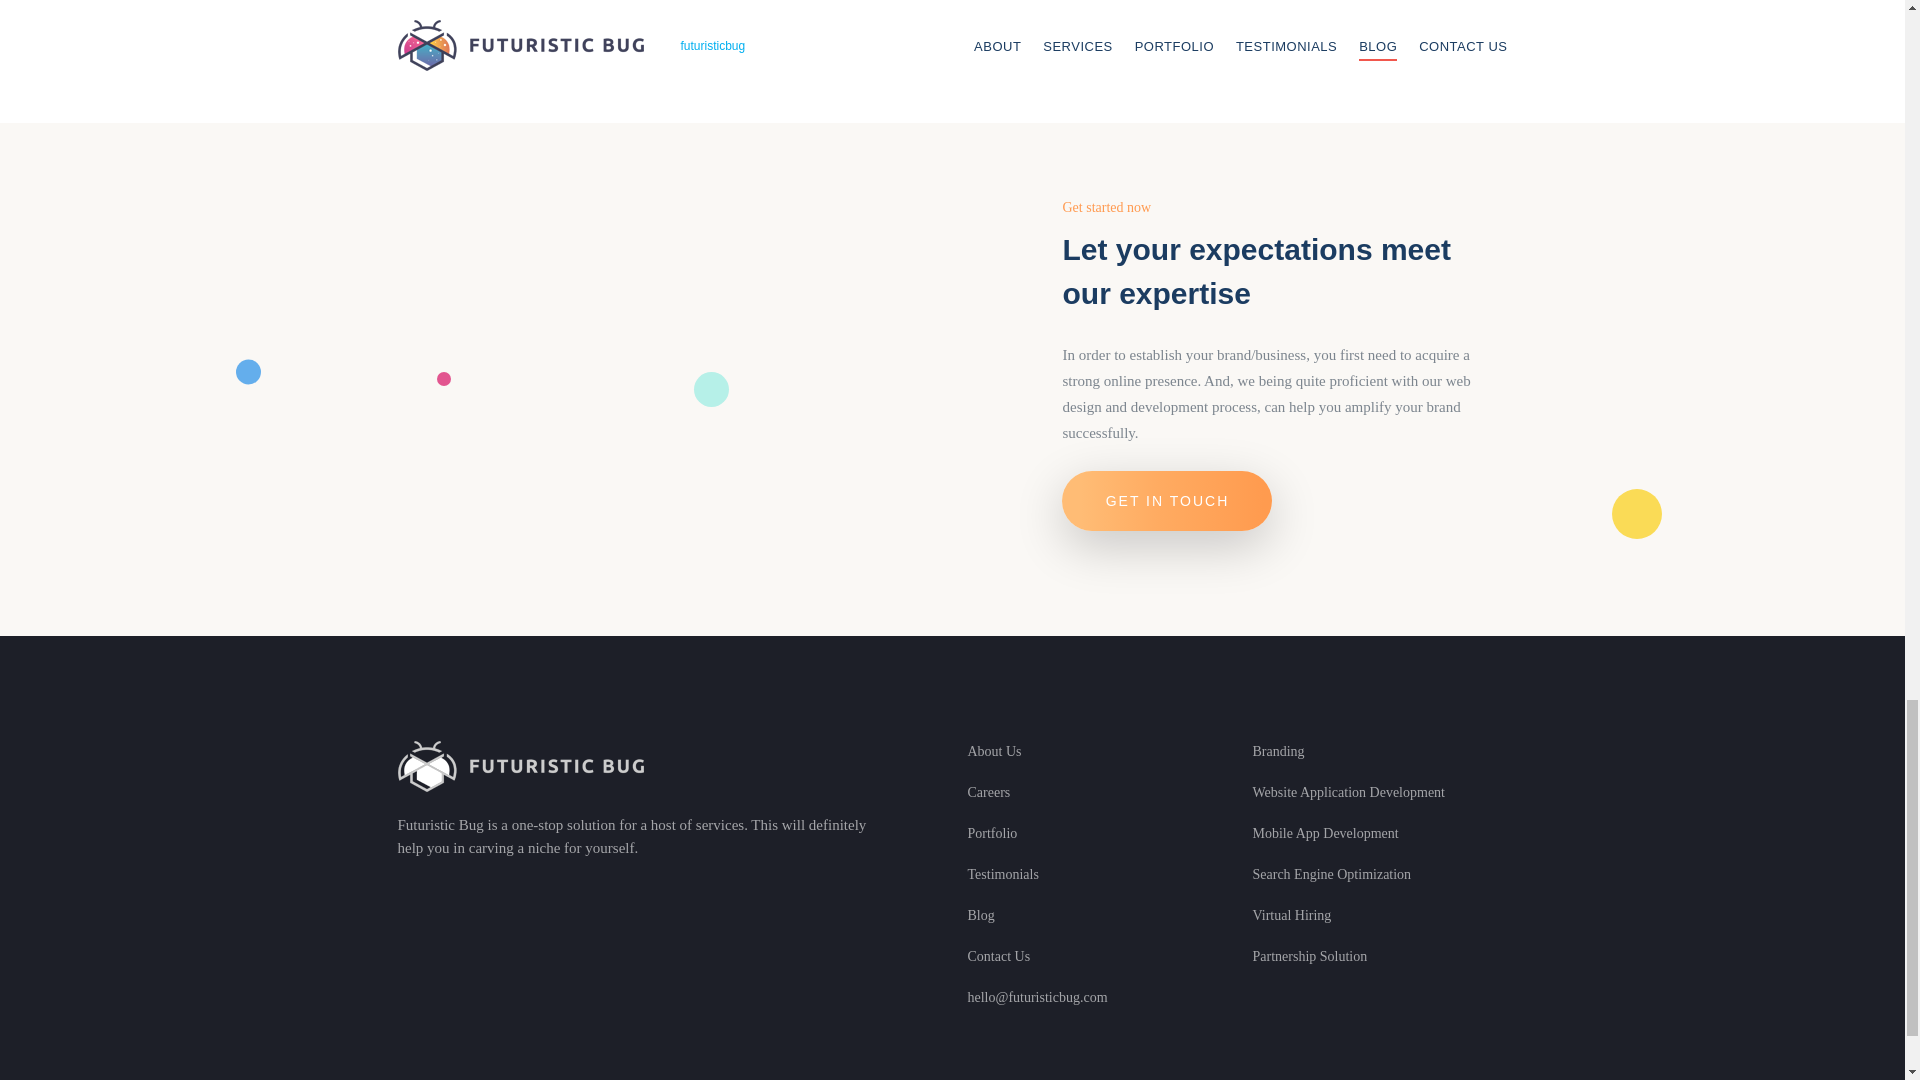 This screenshot has height=1080, width=1920. I want to click on Virtual Hiring, so click(1290, 915).